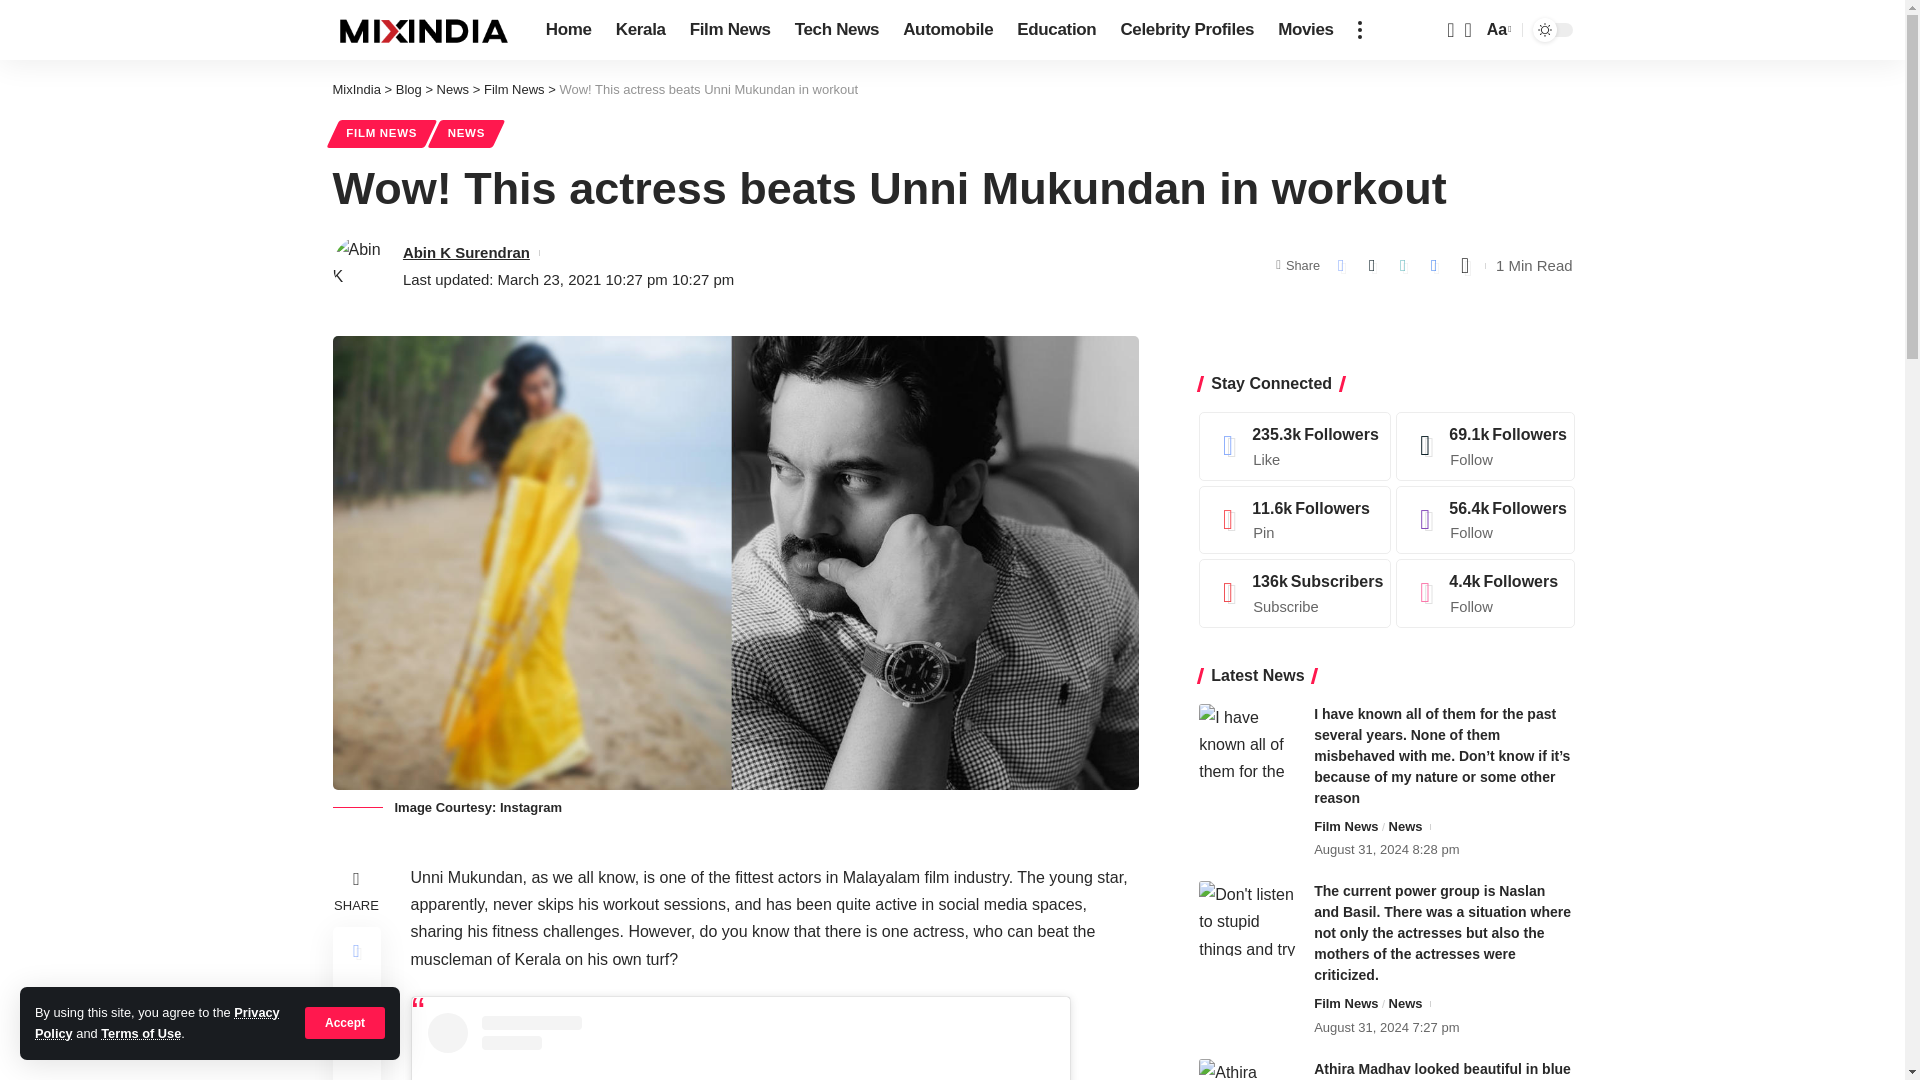 This screenshot has height=1080, width=1920. I want to click on Automobile, so click(947, 30).